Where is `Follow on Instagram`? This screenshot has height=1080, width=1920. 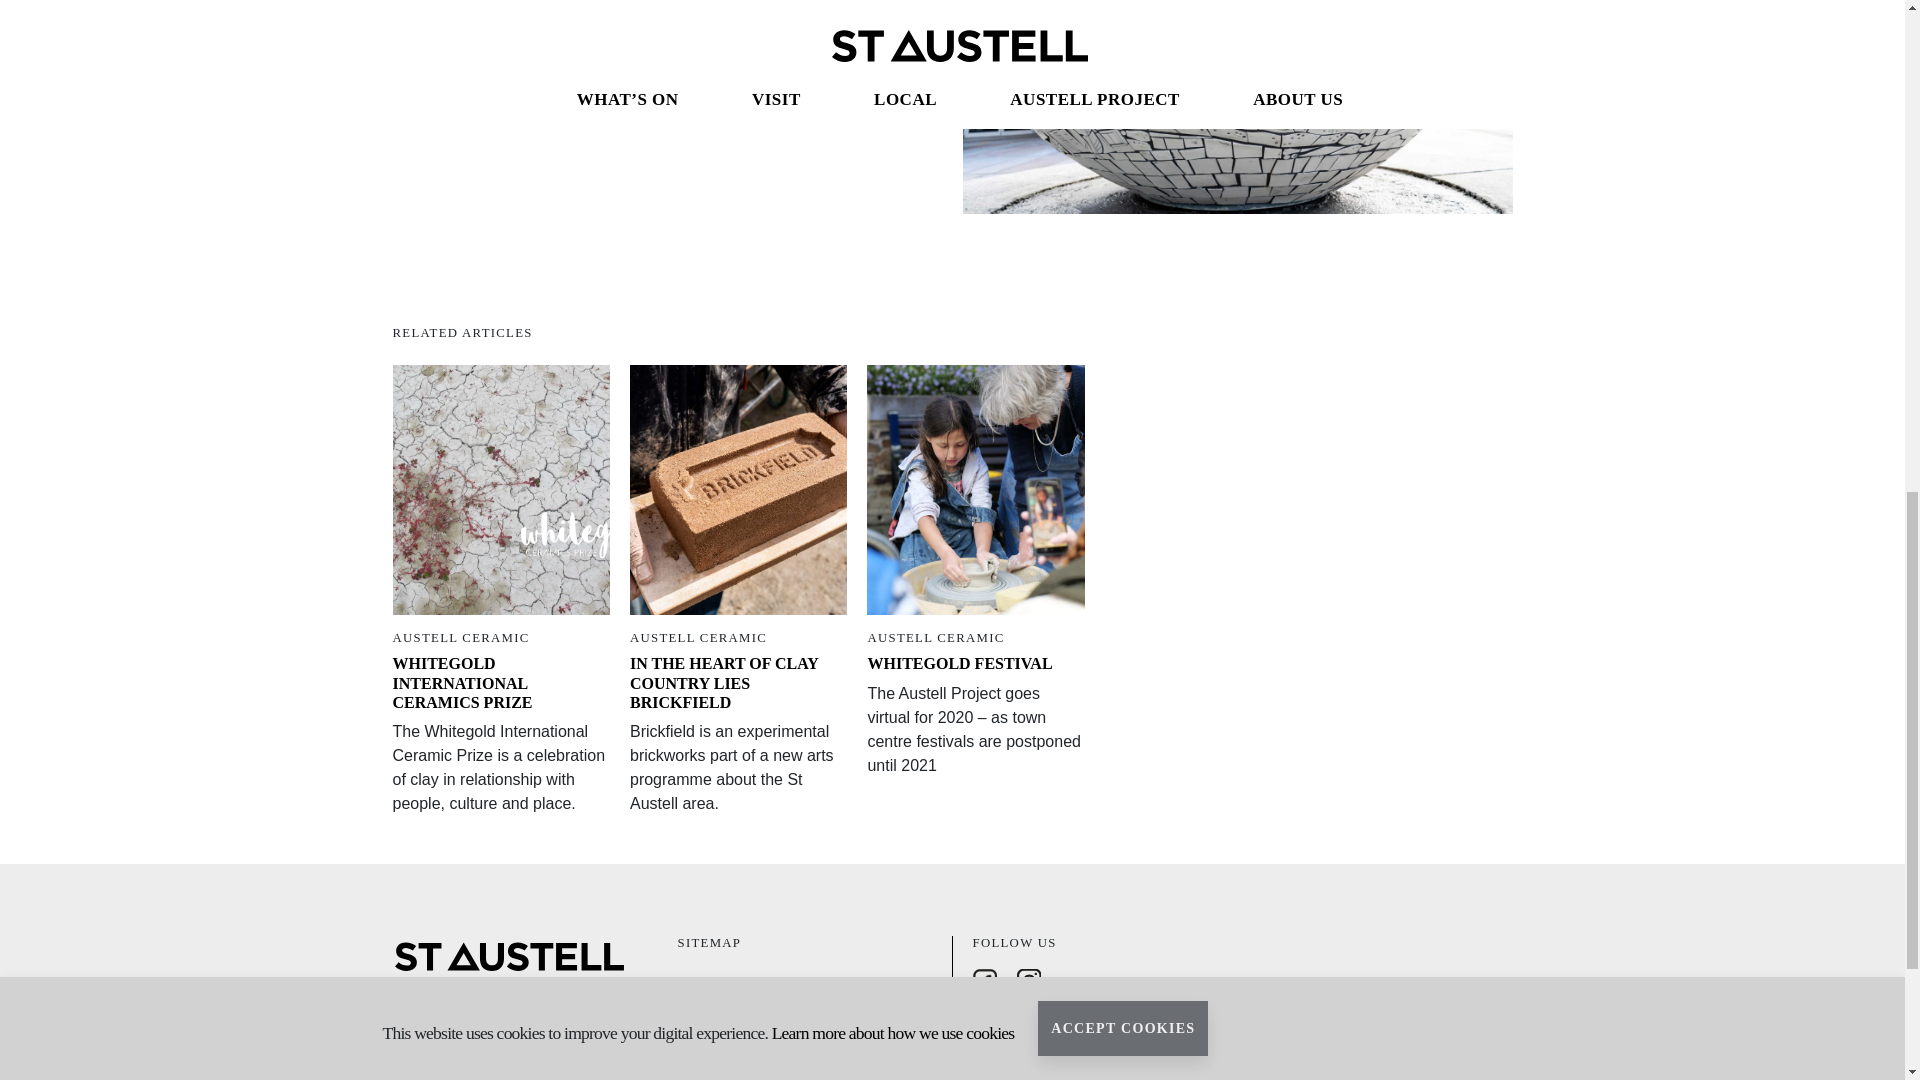 Follow on Instagram is located at coordinates (1032, 980).